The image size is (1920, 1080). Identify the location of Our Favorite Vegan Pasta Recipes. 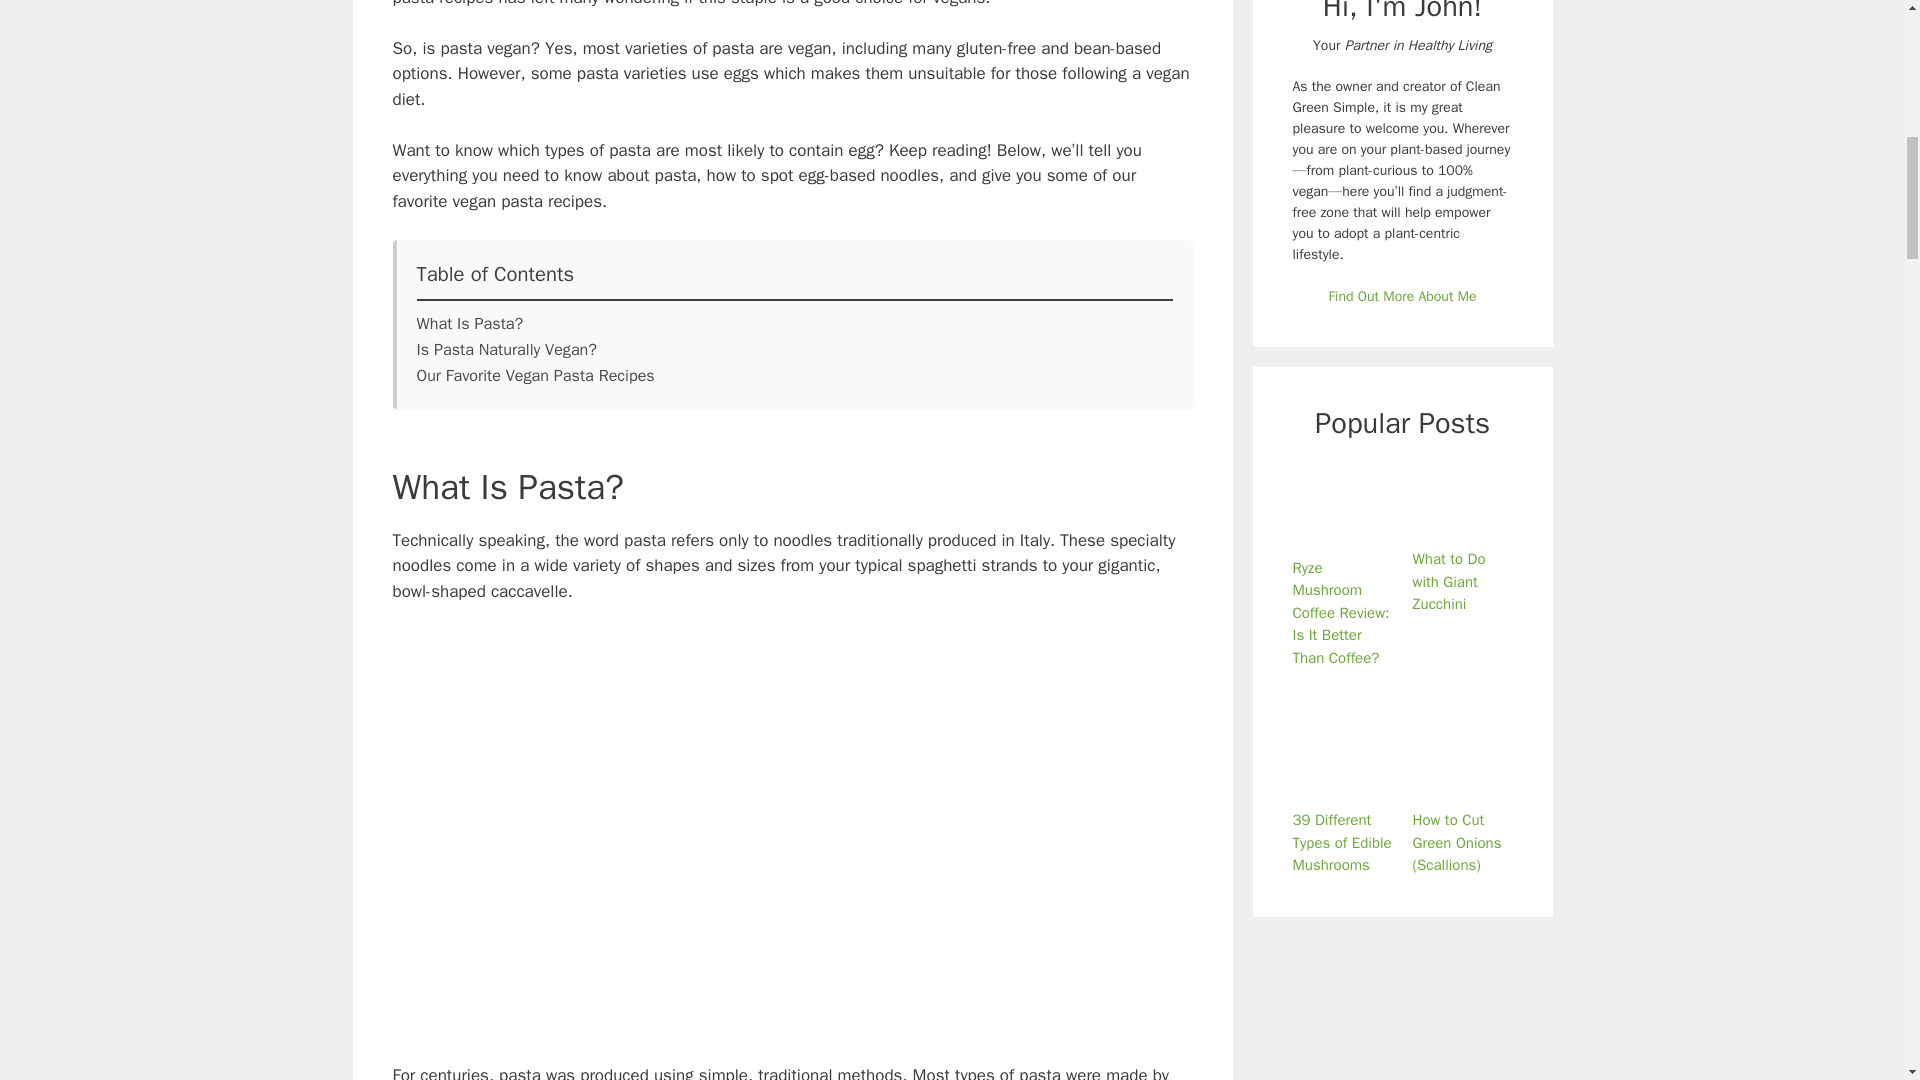
(535, 375).